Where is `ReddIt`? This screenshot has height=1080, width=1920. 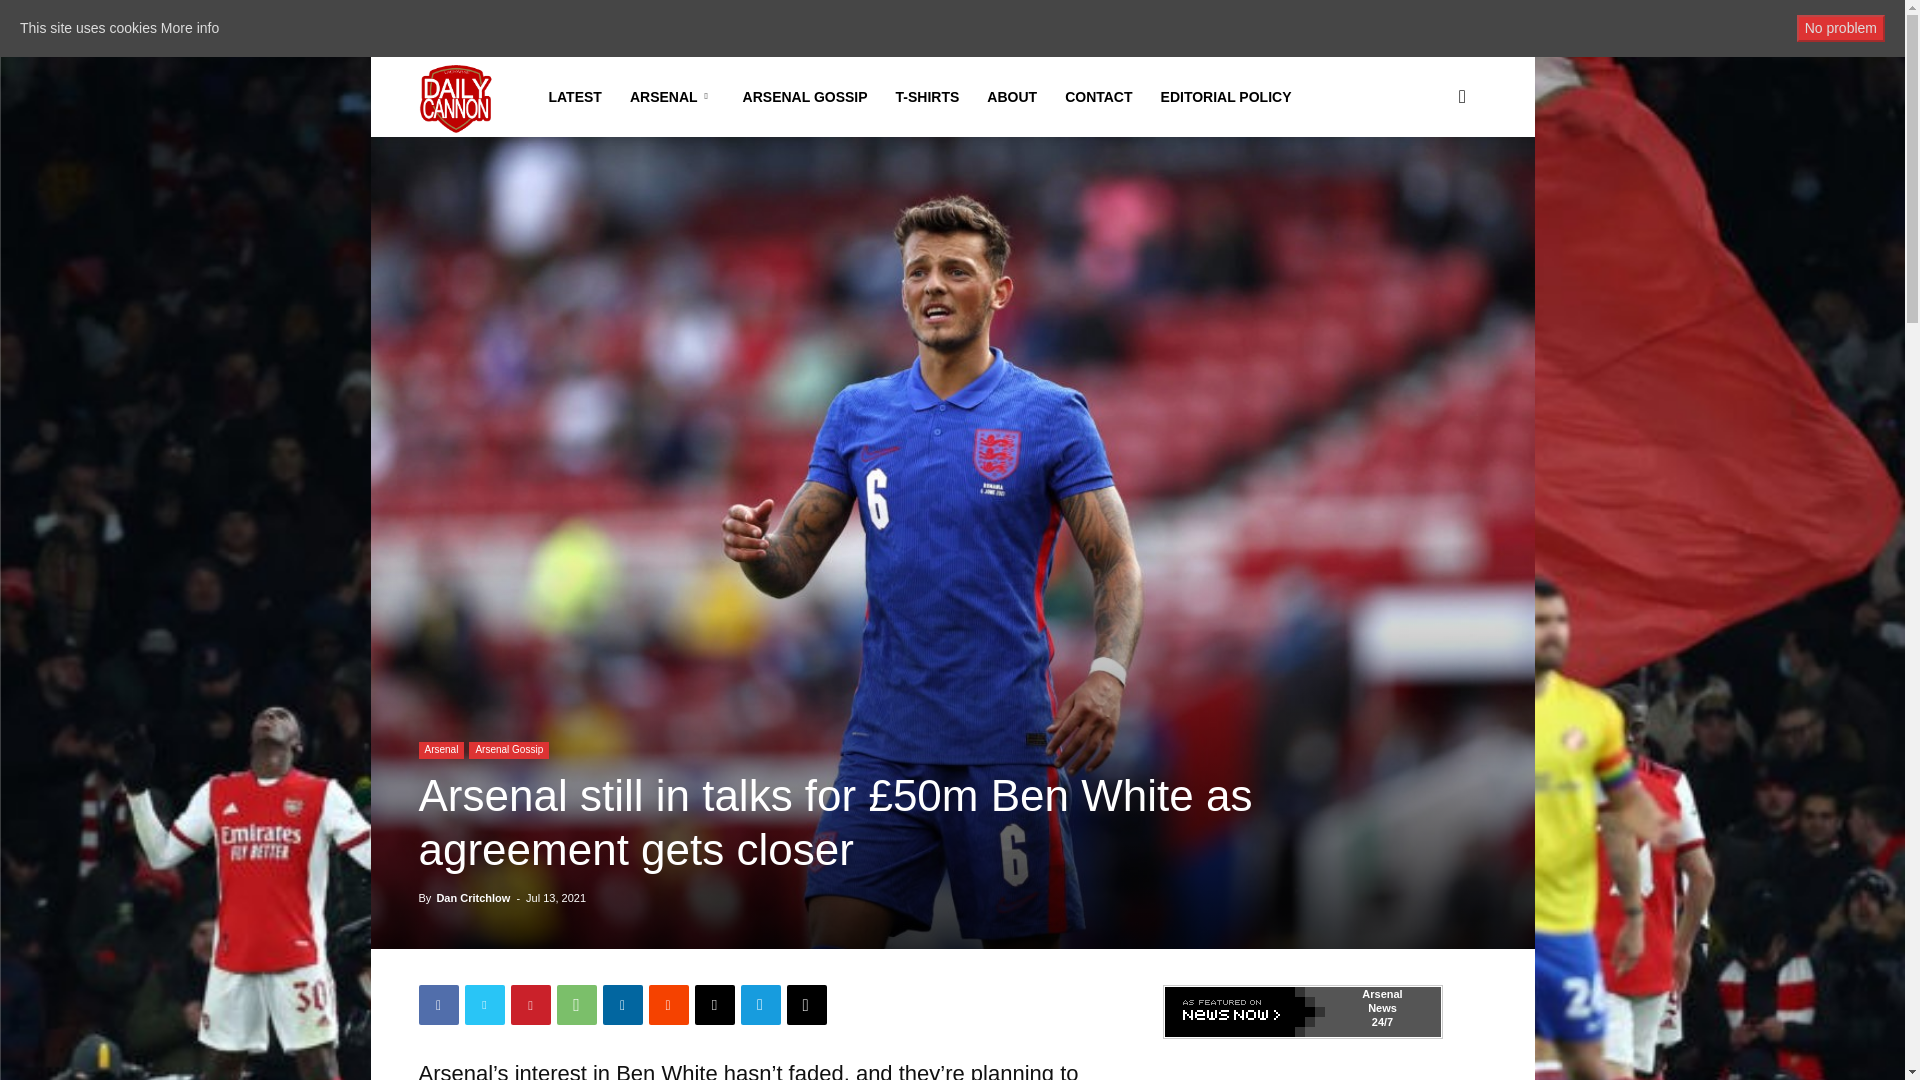 ReddIt is located at coordinates (668, 1004).